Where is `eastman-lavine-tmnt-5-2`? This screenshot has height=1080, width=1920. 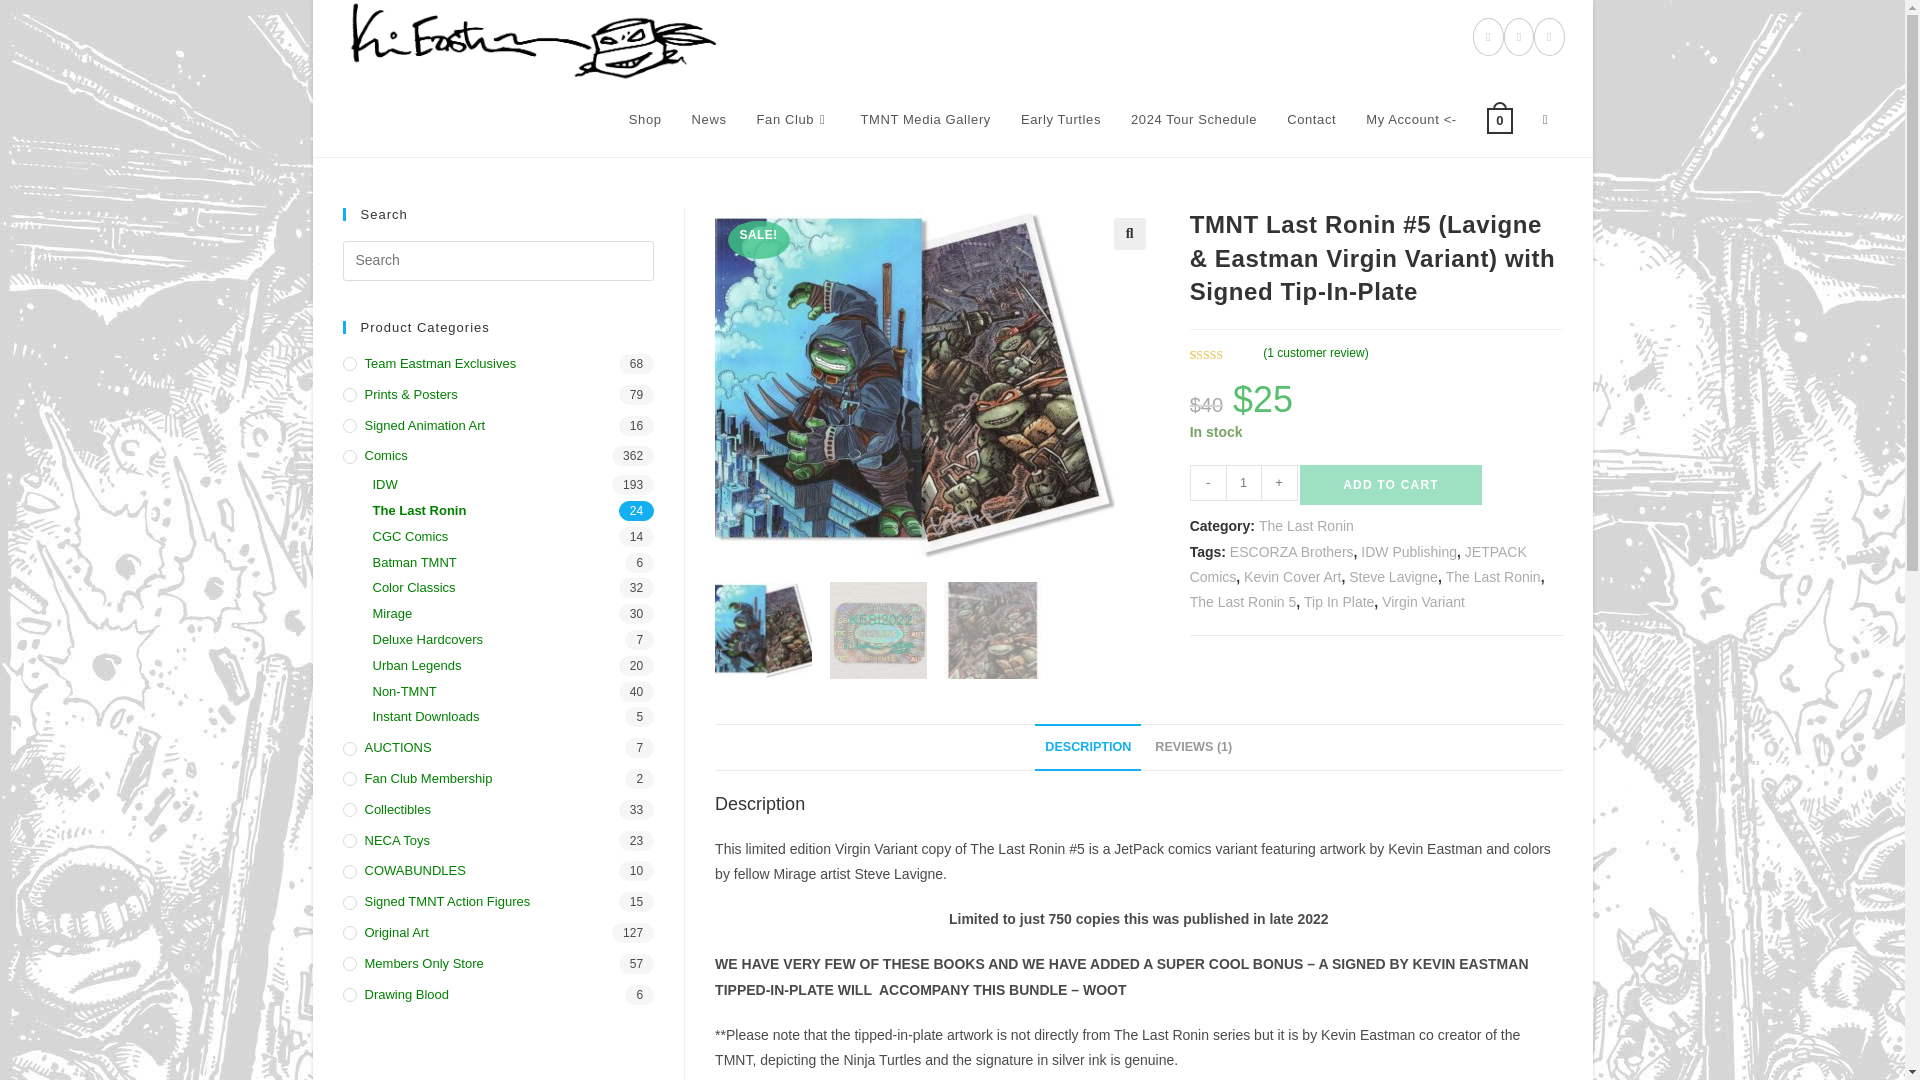 eastman-lavine-tmnt-5-2 is located at coordinates (914, 384).